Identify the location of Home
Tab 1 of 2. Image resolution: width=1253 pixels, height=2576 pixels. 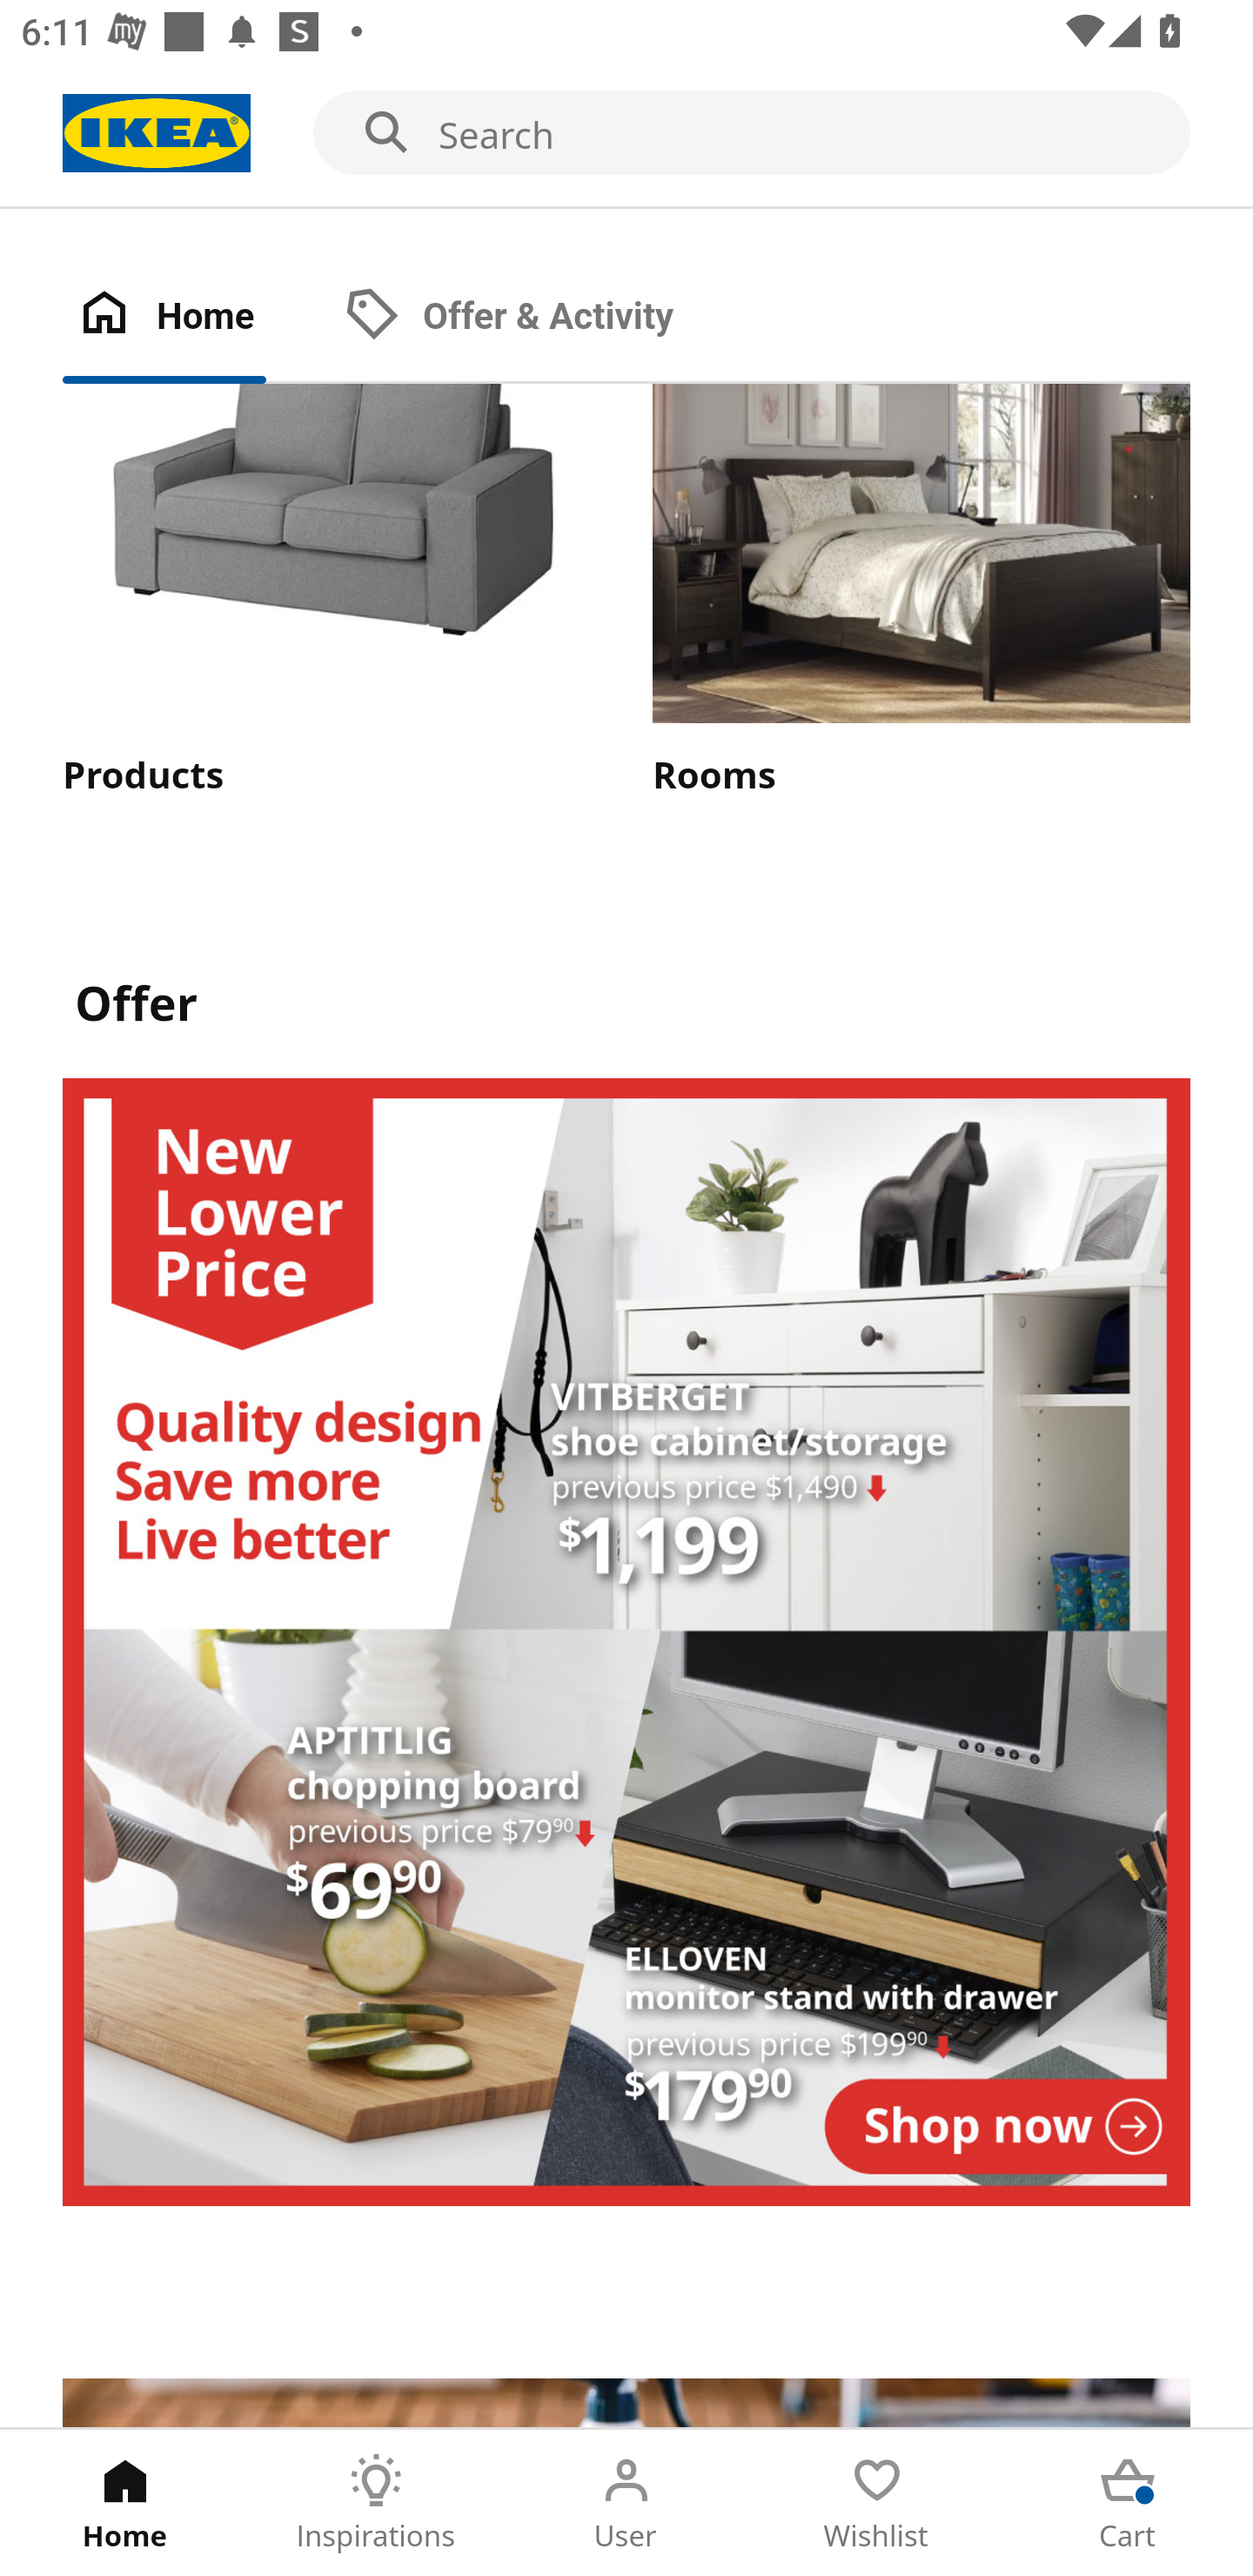
(195, 317).